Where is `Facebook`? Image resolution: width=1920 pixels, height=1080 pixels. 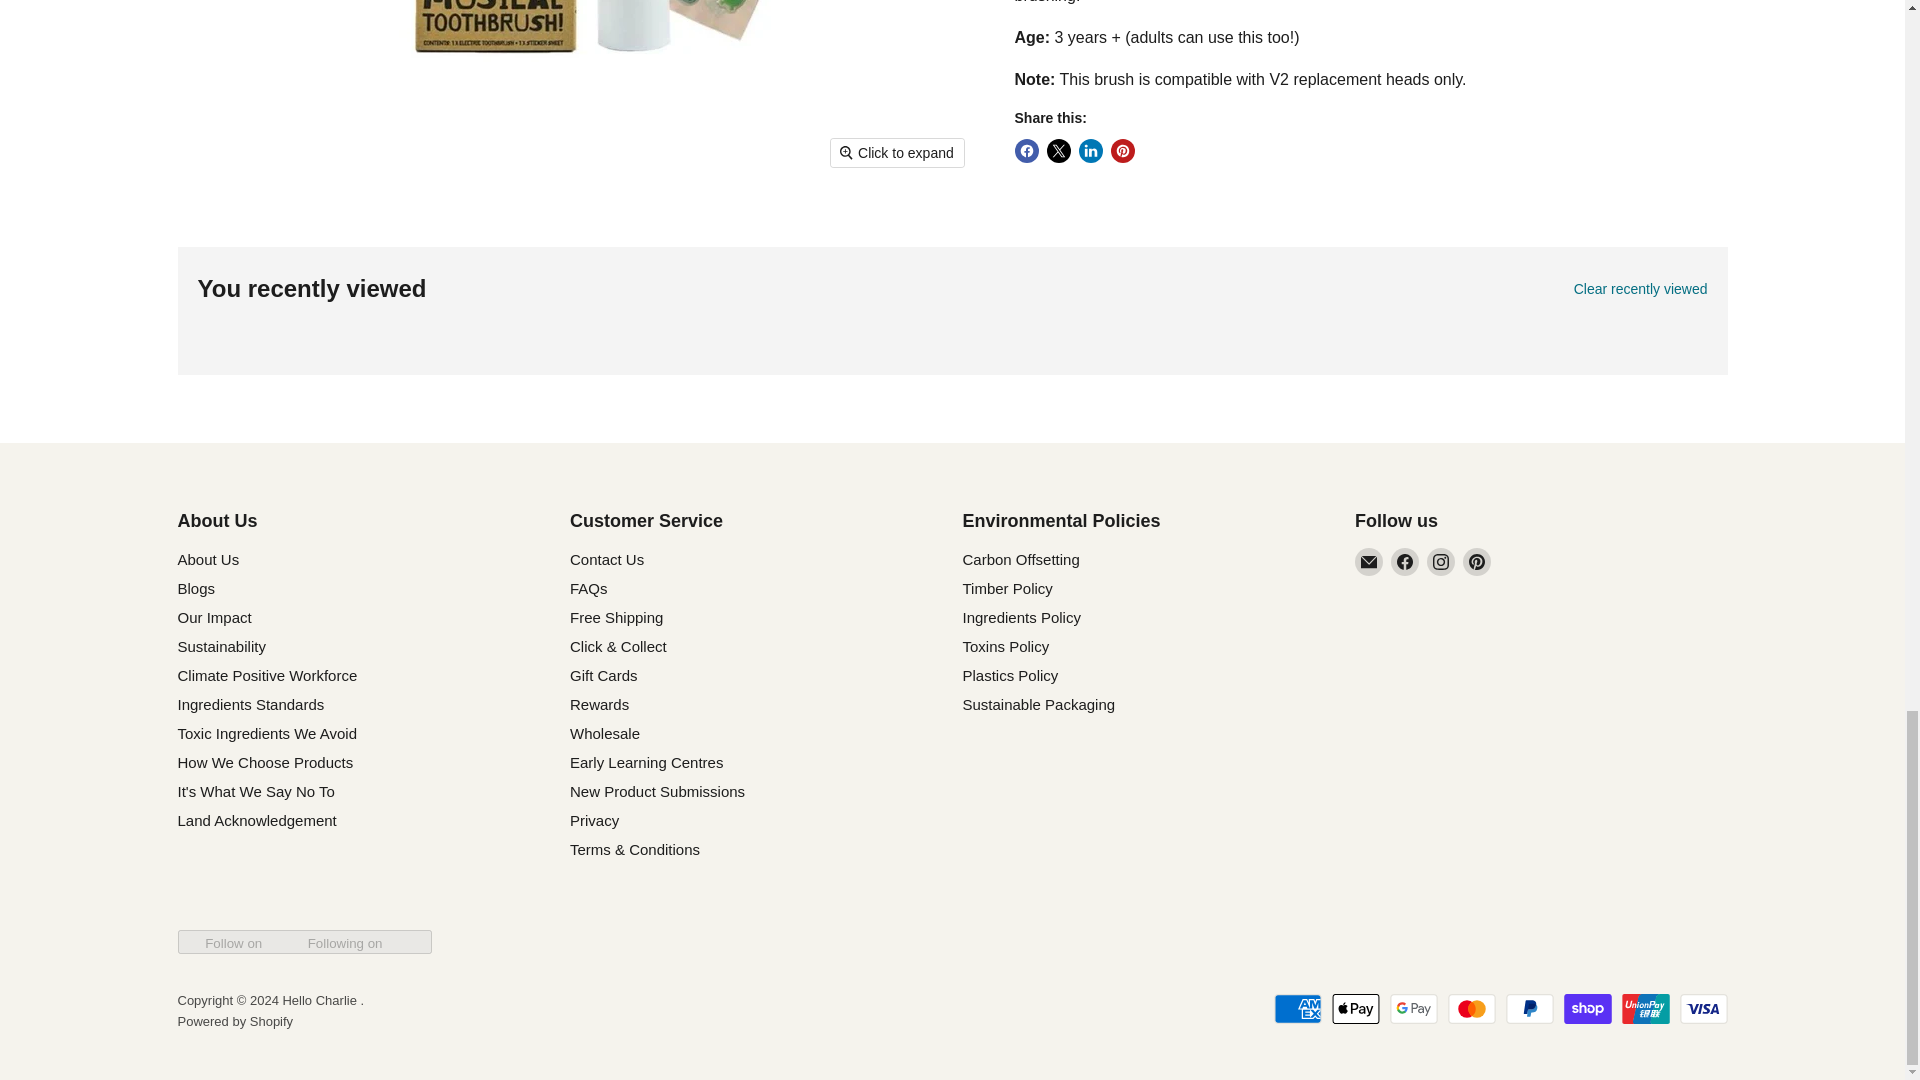 Facebook is located at coordinates (1404, 561).